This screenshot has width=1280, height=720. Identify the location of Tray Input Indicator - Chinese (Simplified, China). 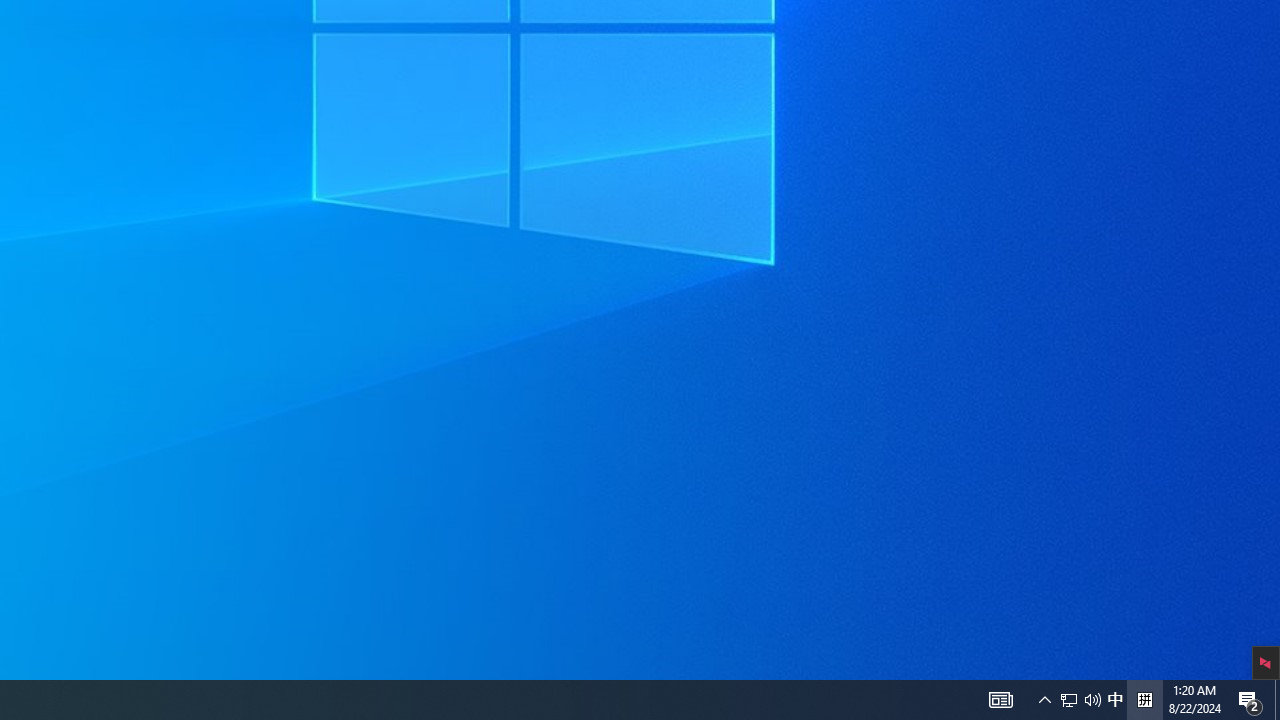
(1144, 700).